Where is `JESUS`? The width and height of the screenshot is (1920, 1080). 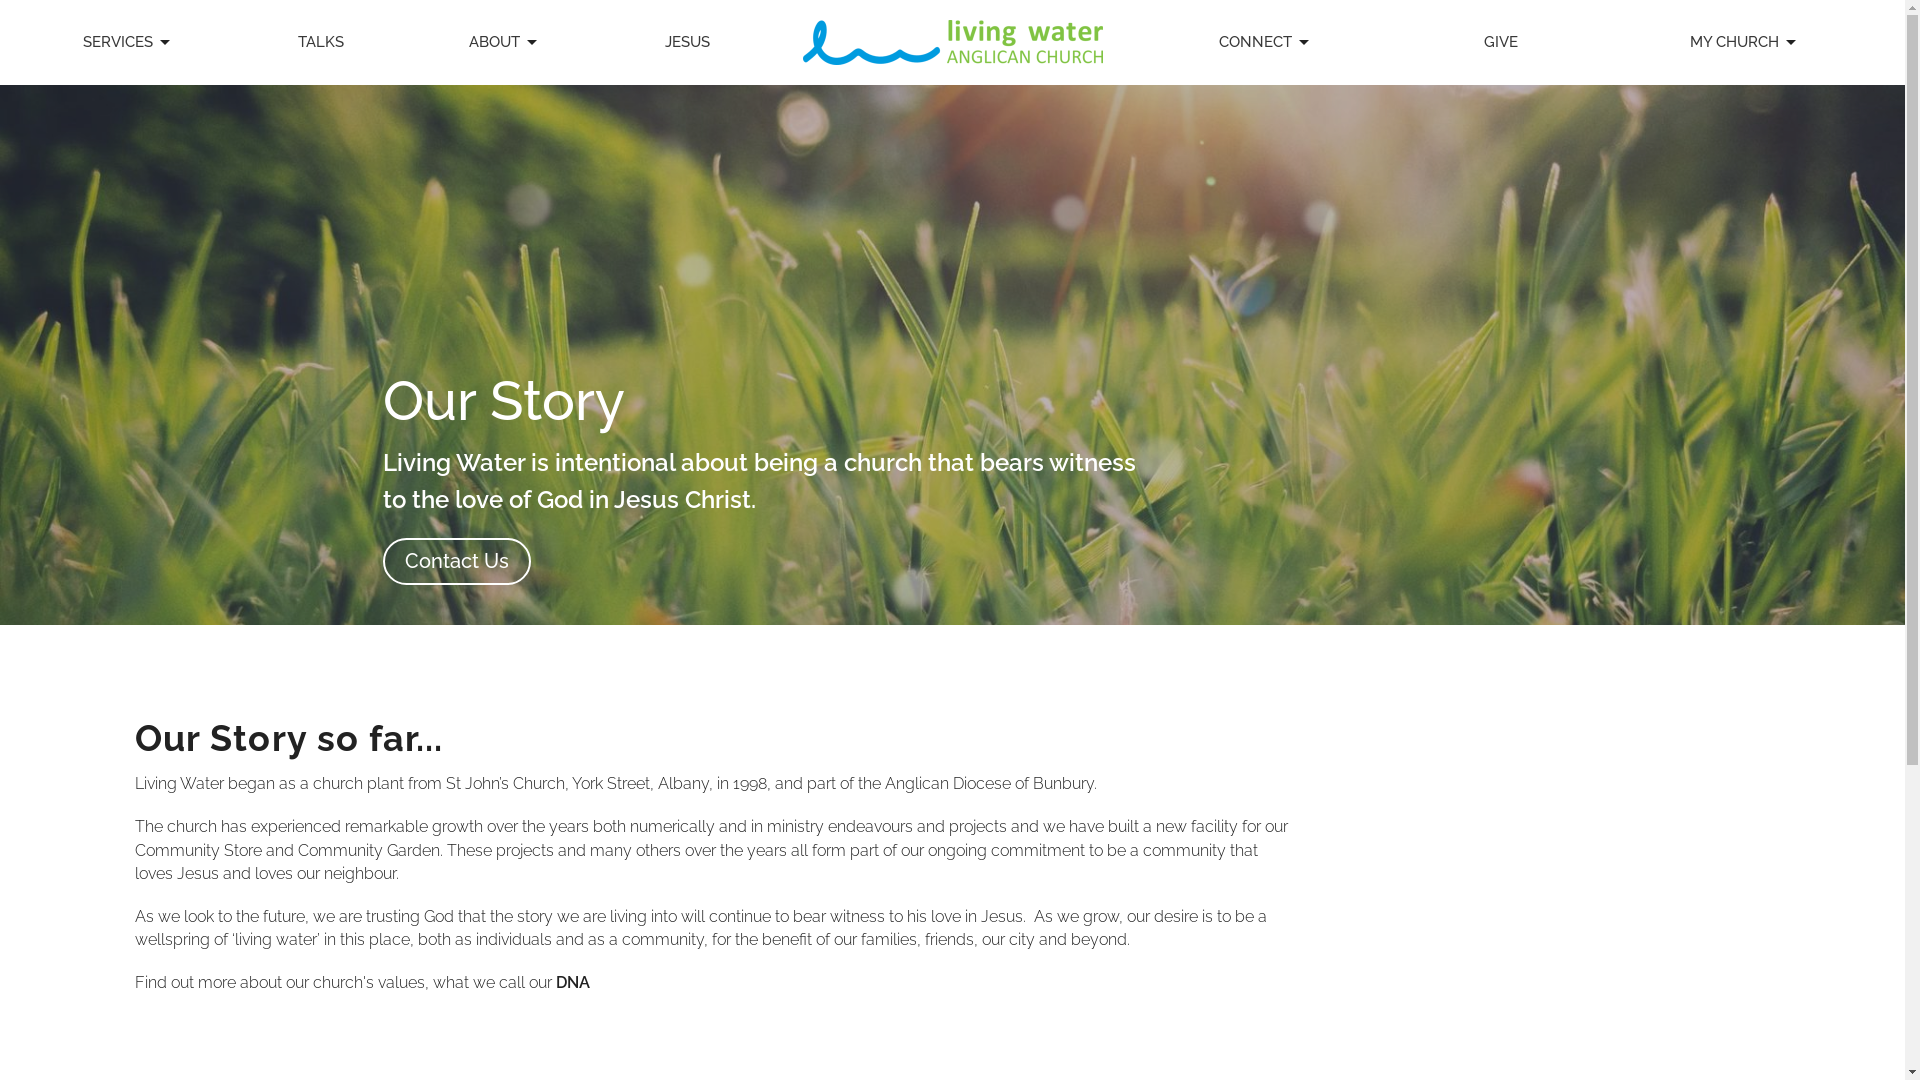 JESUS is located at coordinates (688, 42).